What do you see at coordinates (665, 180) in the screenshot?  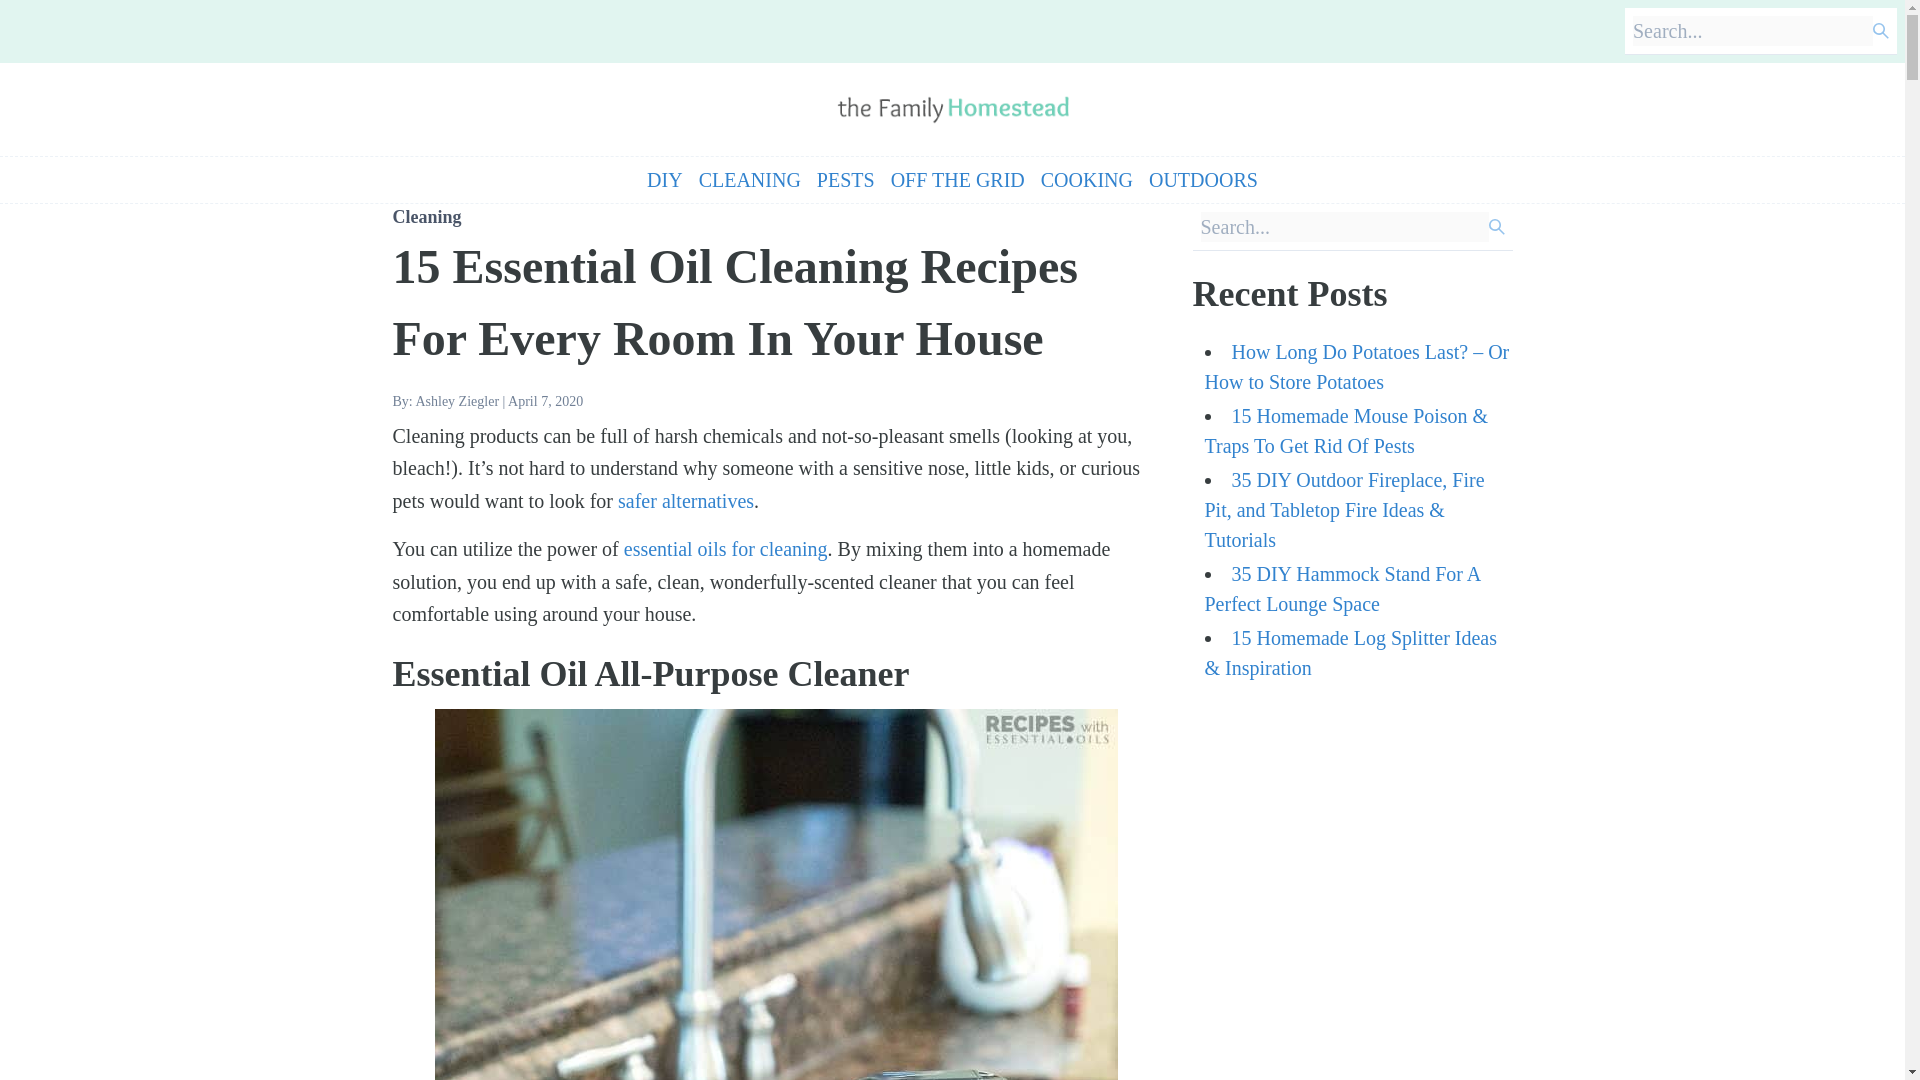 I see `DIY` at bounding box center [665, 180].